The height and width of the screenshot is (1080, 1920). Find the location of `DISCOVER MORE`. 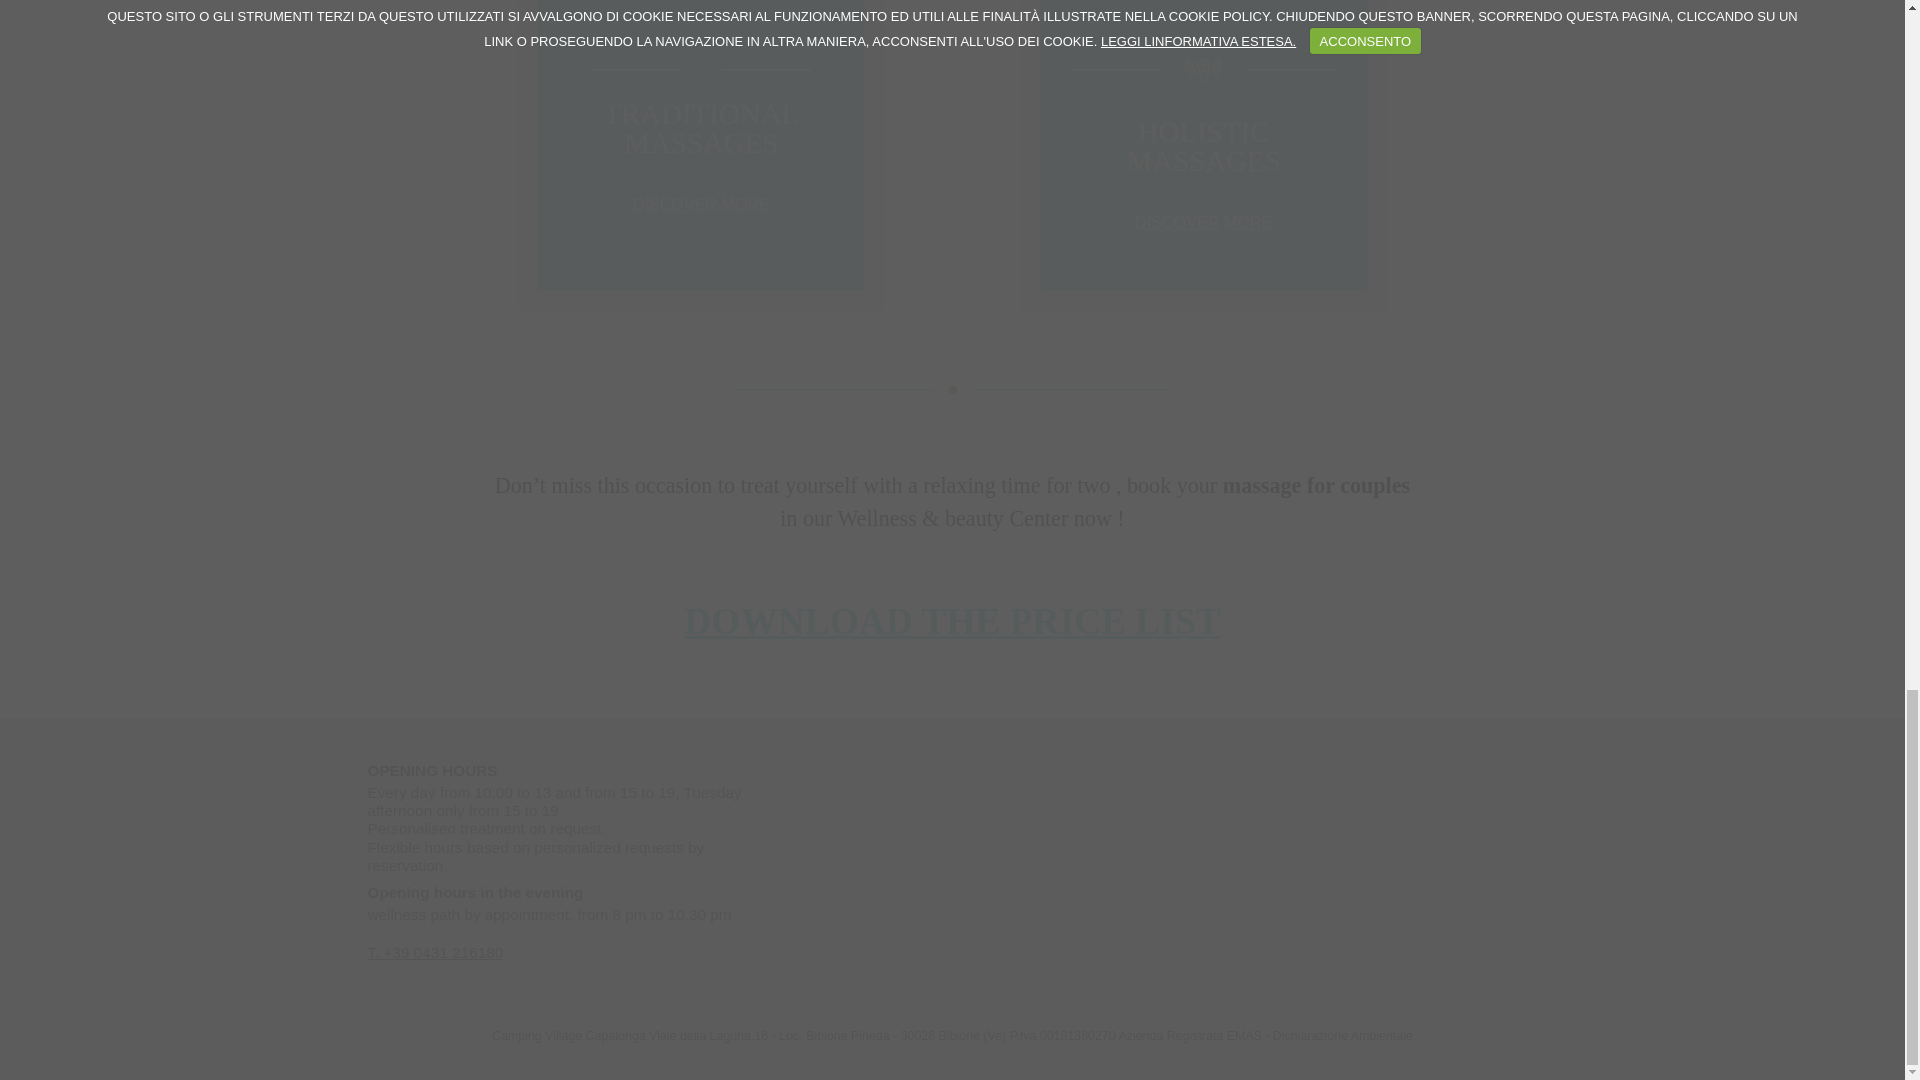

DISCOVER MORE is located at coordinates (1202, 222).